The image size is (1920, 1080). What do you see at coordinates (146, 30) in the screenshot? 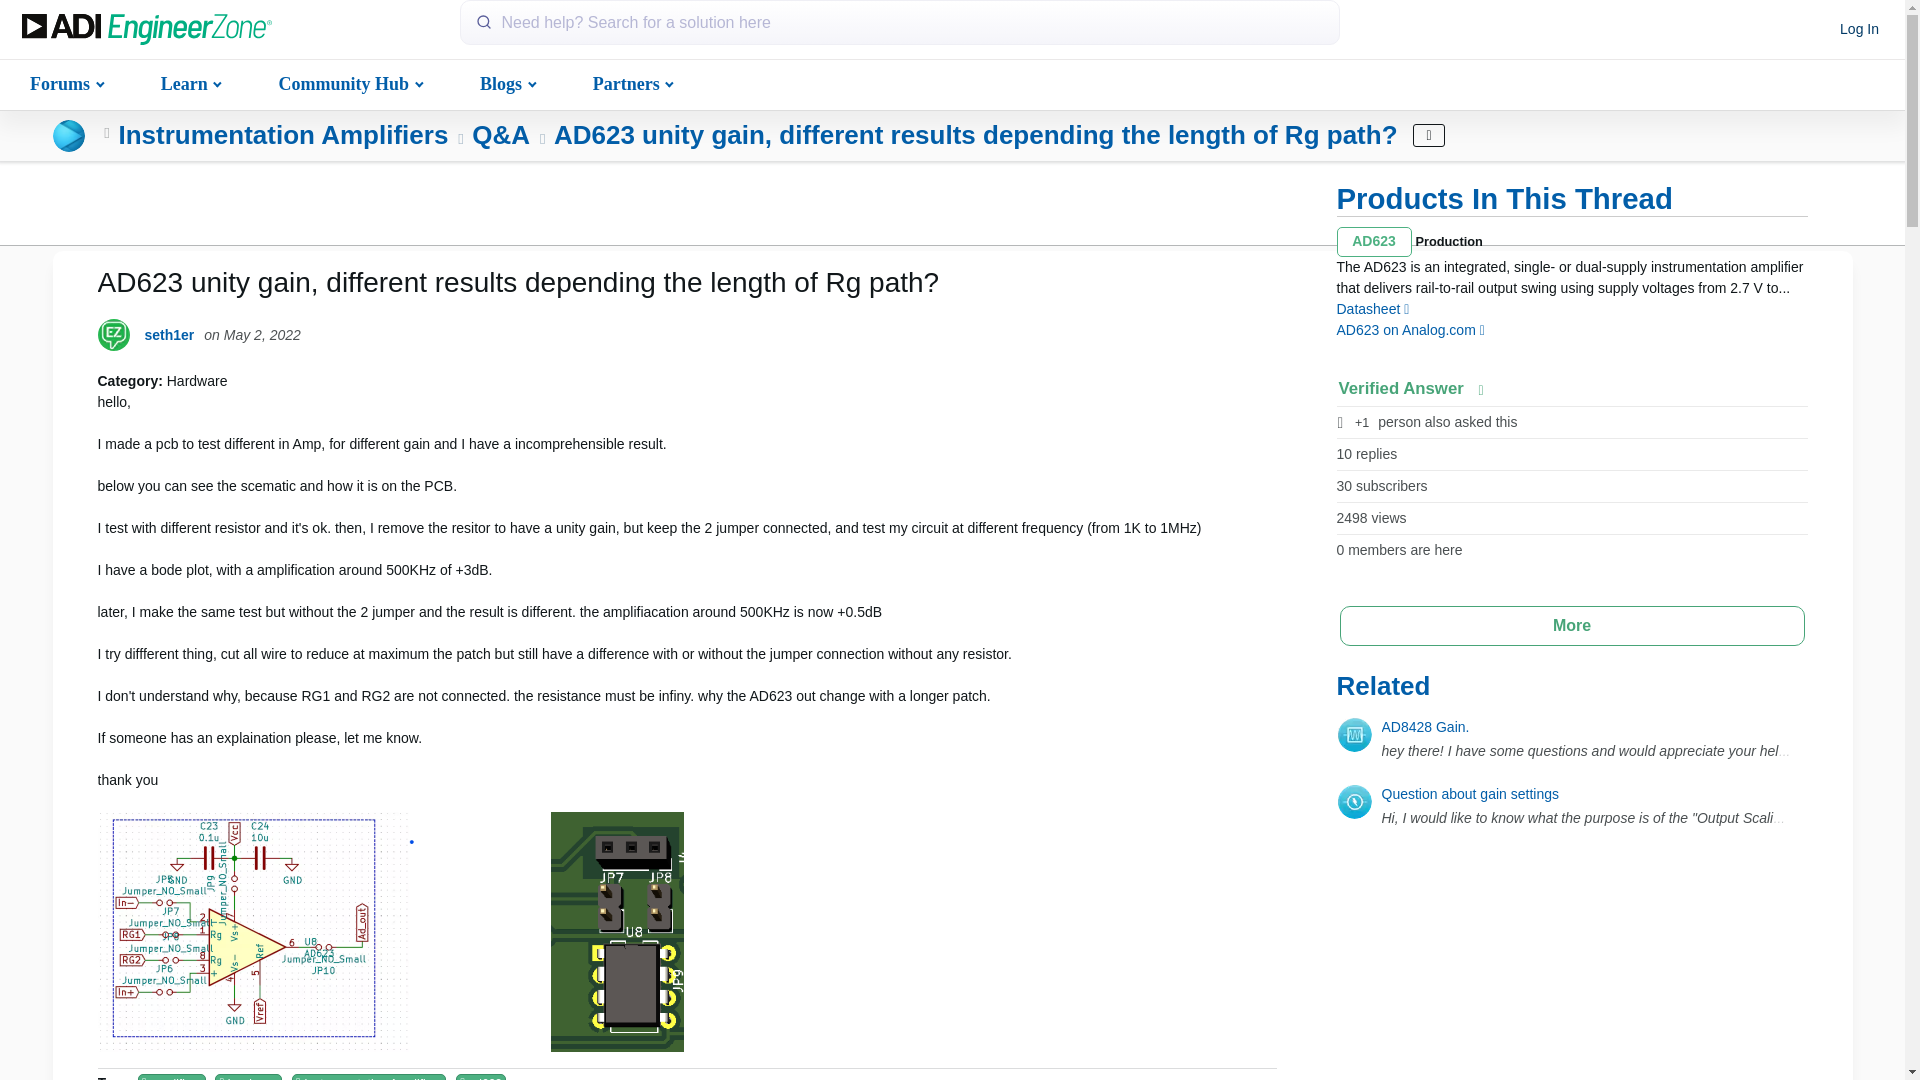
I see `Home` at bounding box center [146, 30].